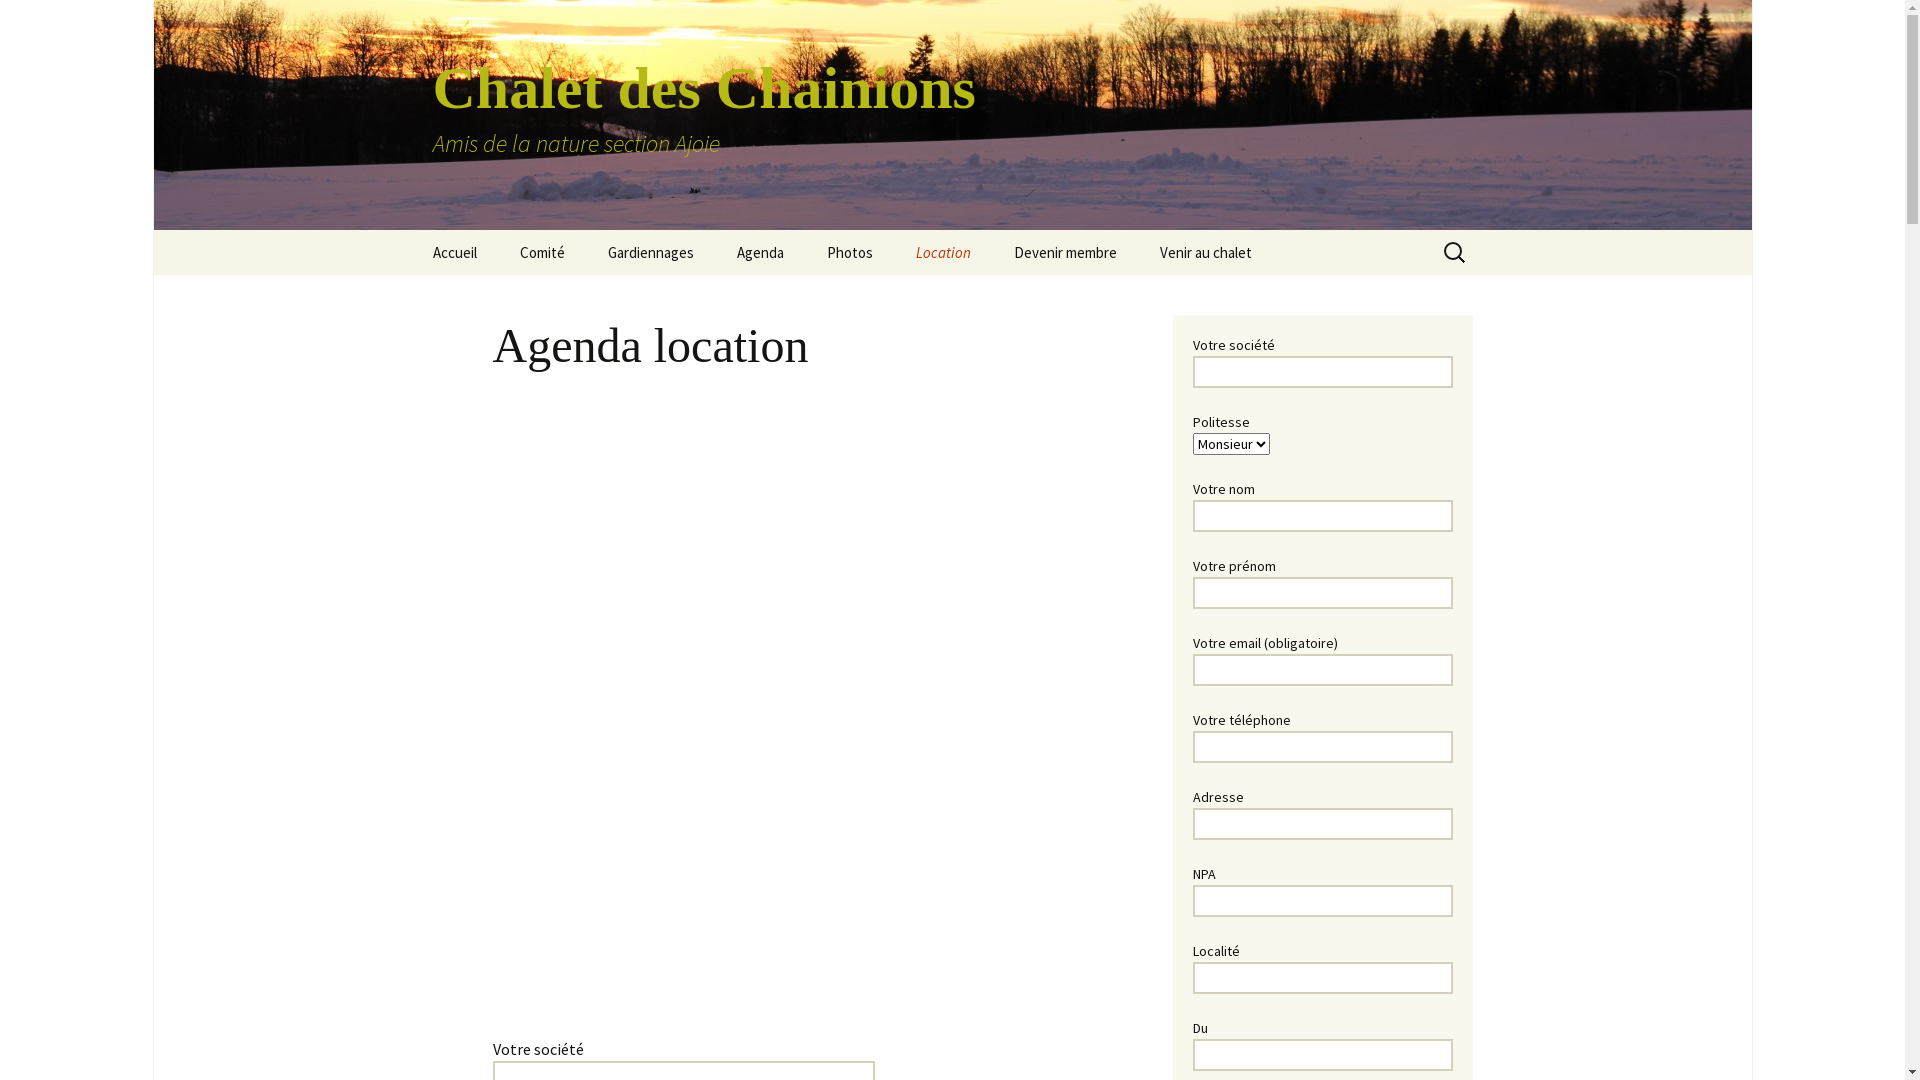 The height and width of the screenshot is (1080, 1920). Describe the element at coordinates (1206, 252) in the screenshot. I see `Venir au chalet` at that location.